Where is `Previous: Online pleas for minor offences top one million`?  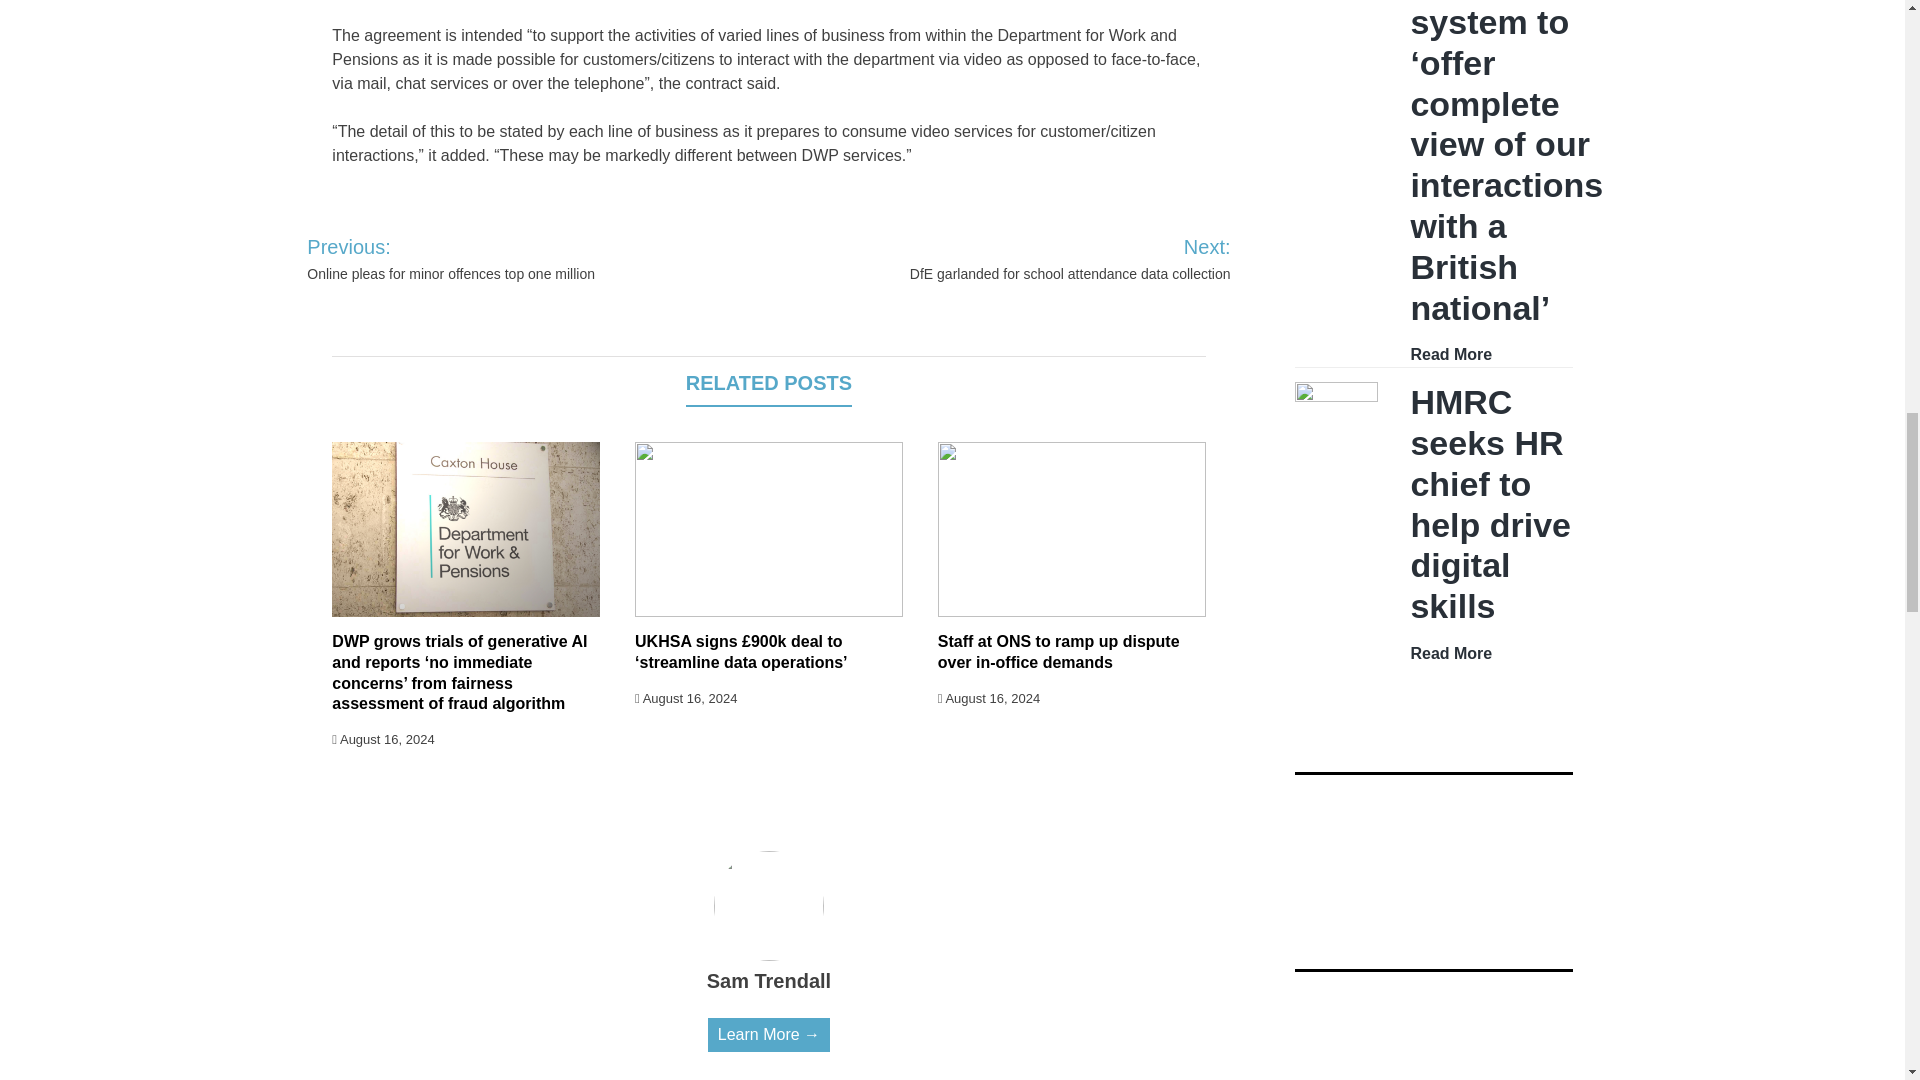 Previous: Online pleas for minor offences top one million is located at coordinates (495, 259).